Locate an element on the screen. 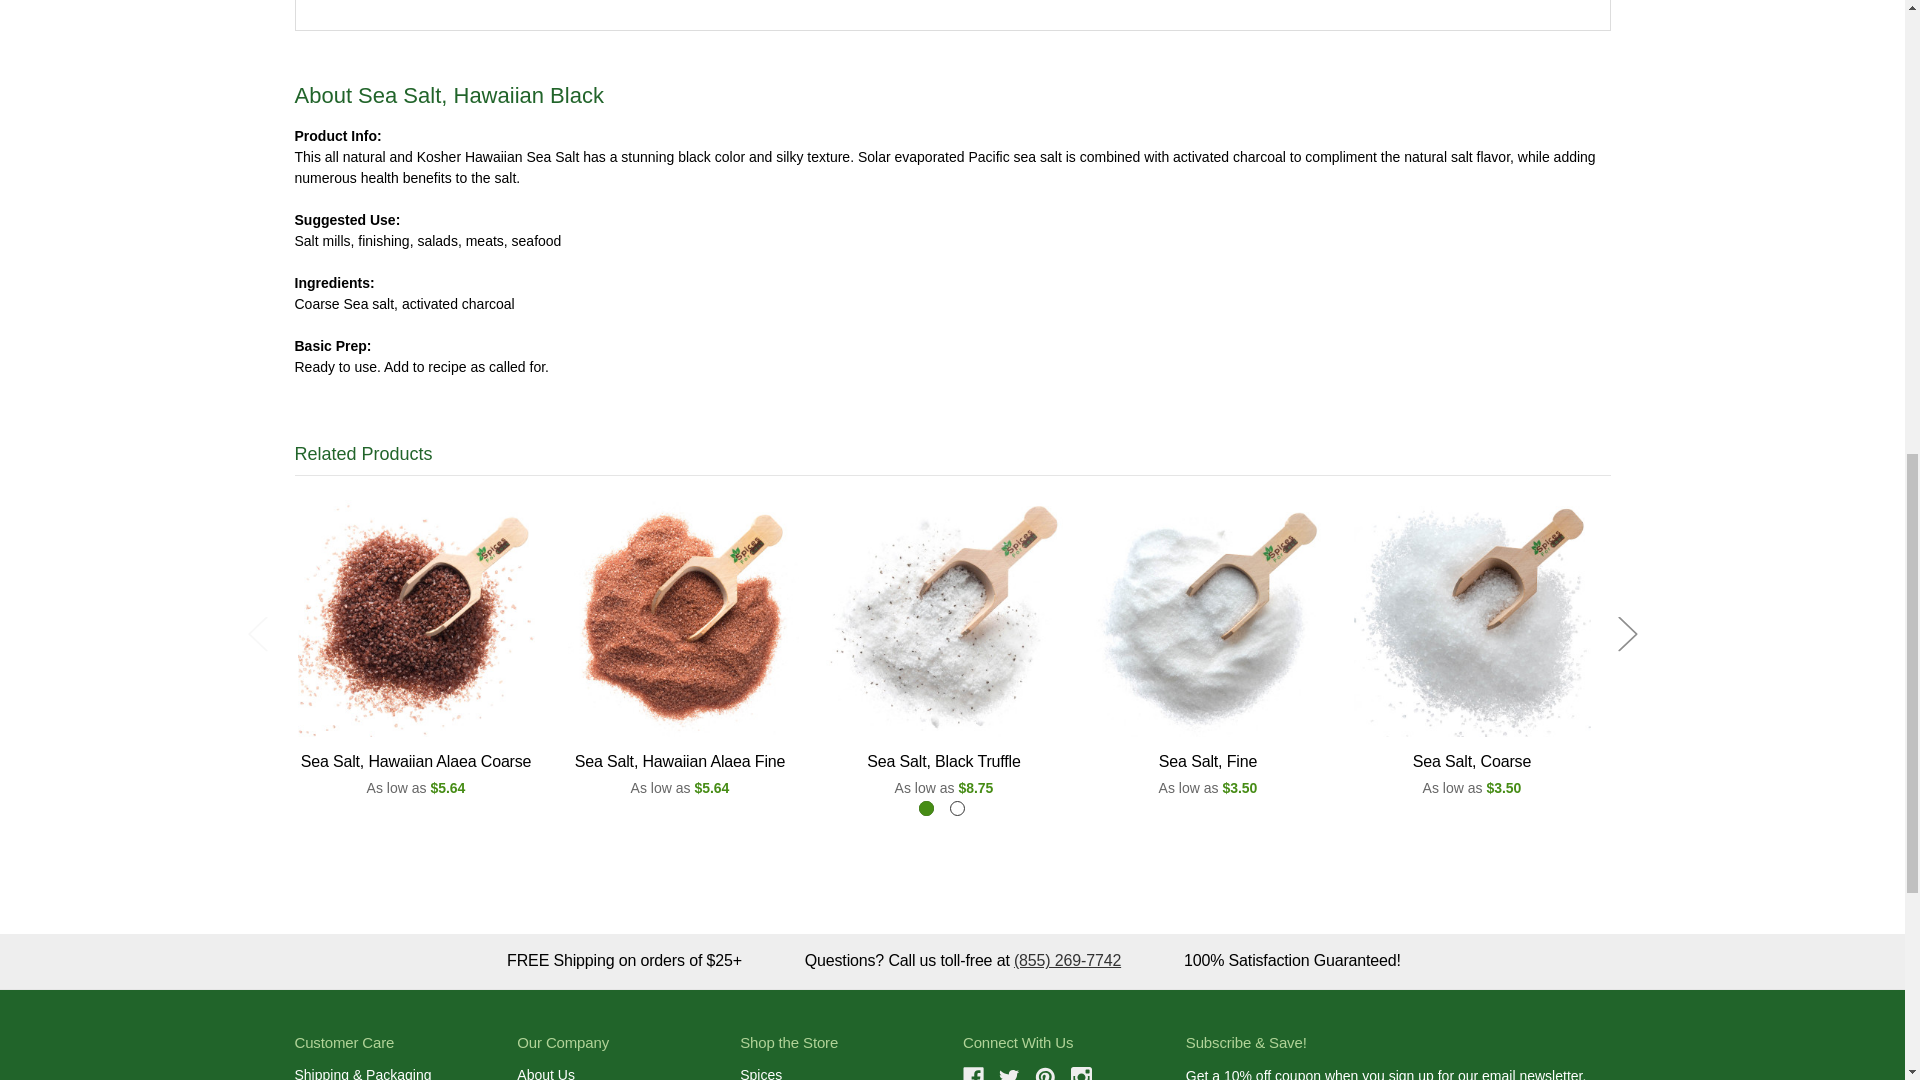  Sea Salt, Black Truffle is located at coordinates (944, 618).